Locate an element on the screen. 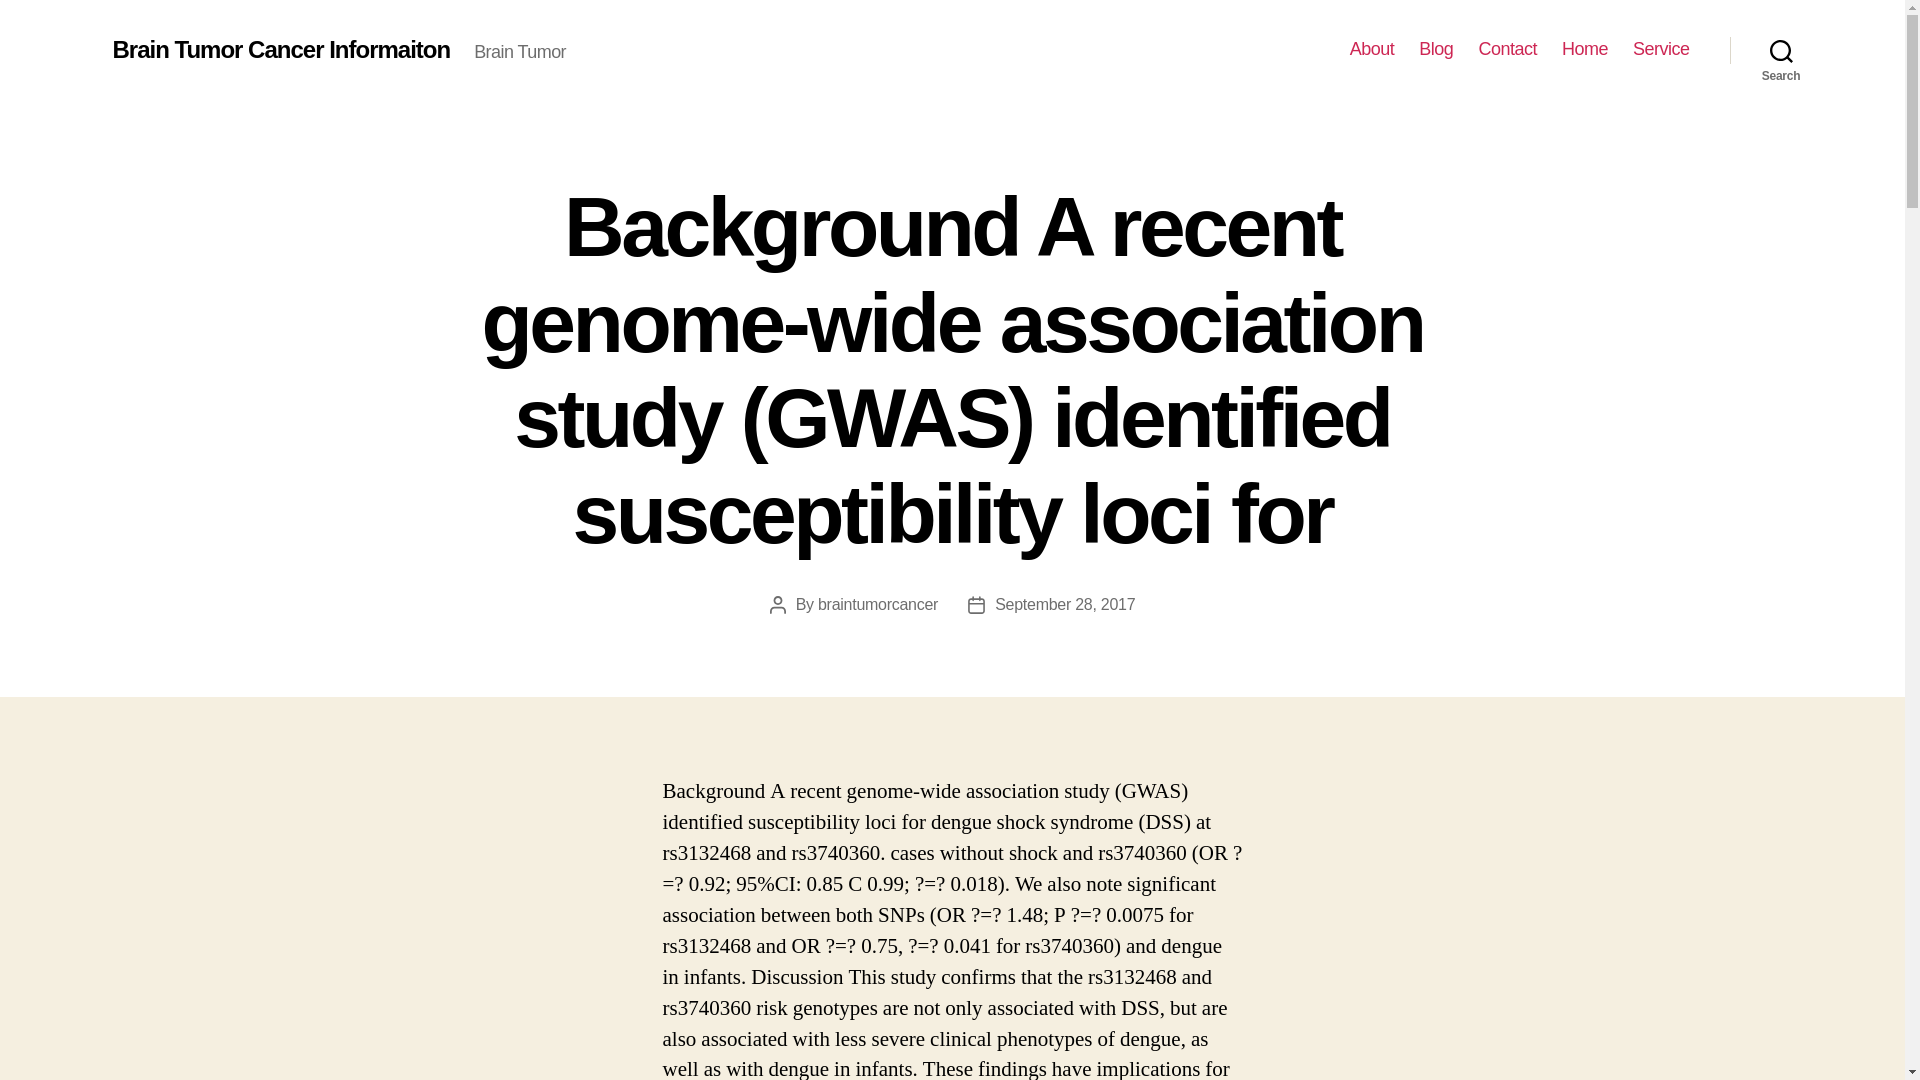  braintumorcancer is located at coordinates (878, 604).